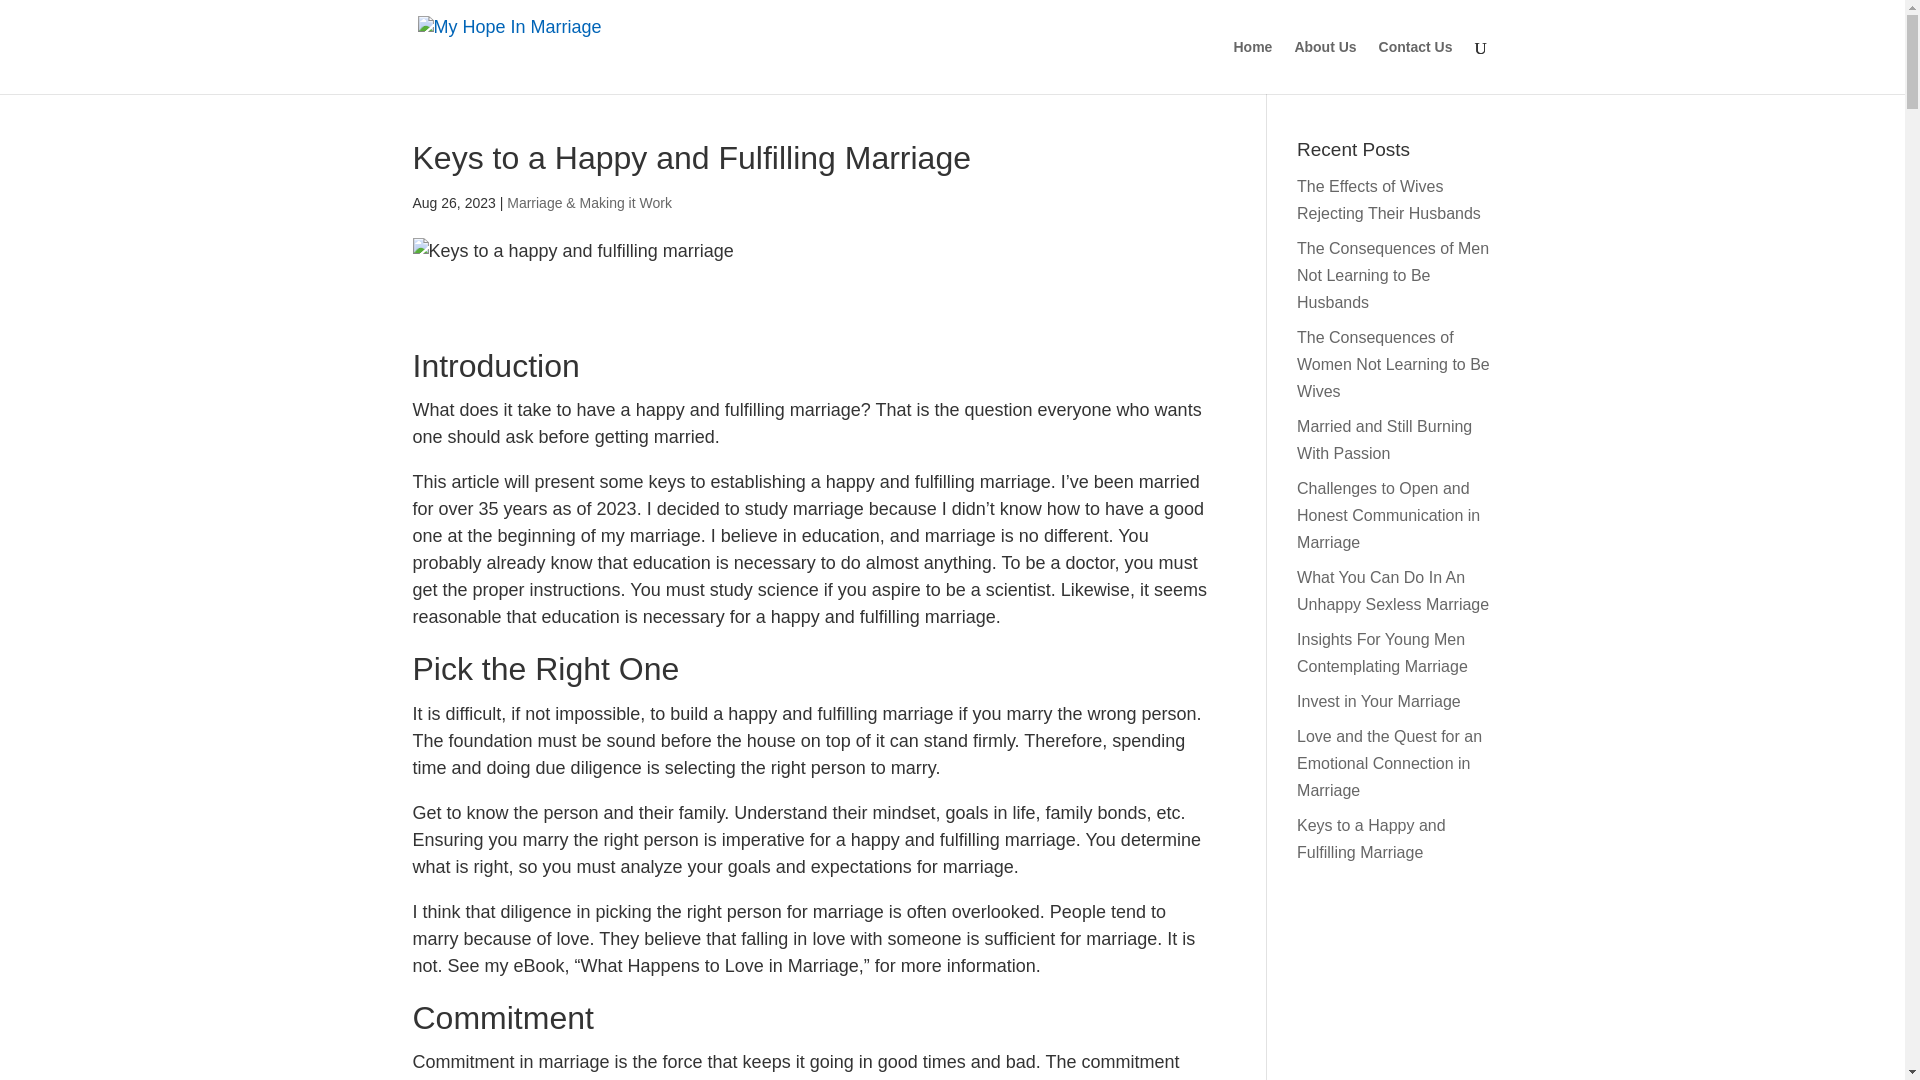 The width and height of the screenshot is (1920, 1080). What do you see at coordinates (1379, 701) in the screenshot?
I see `Invest in Your Marriage` at bounding box center [1379, 701].